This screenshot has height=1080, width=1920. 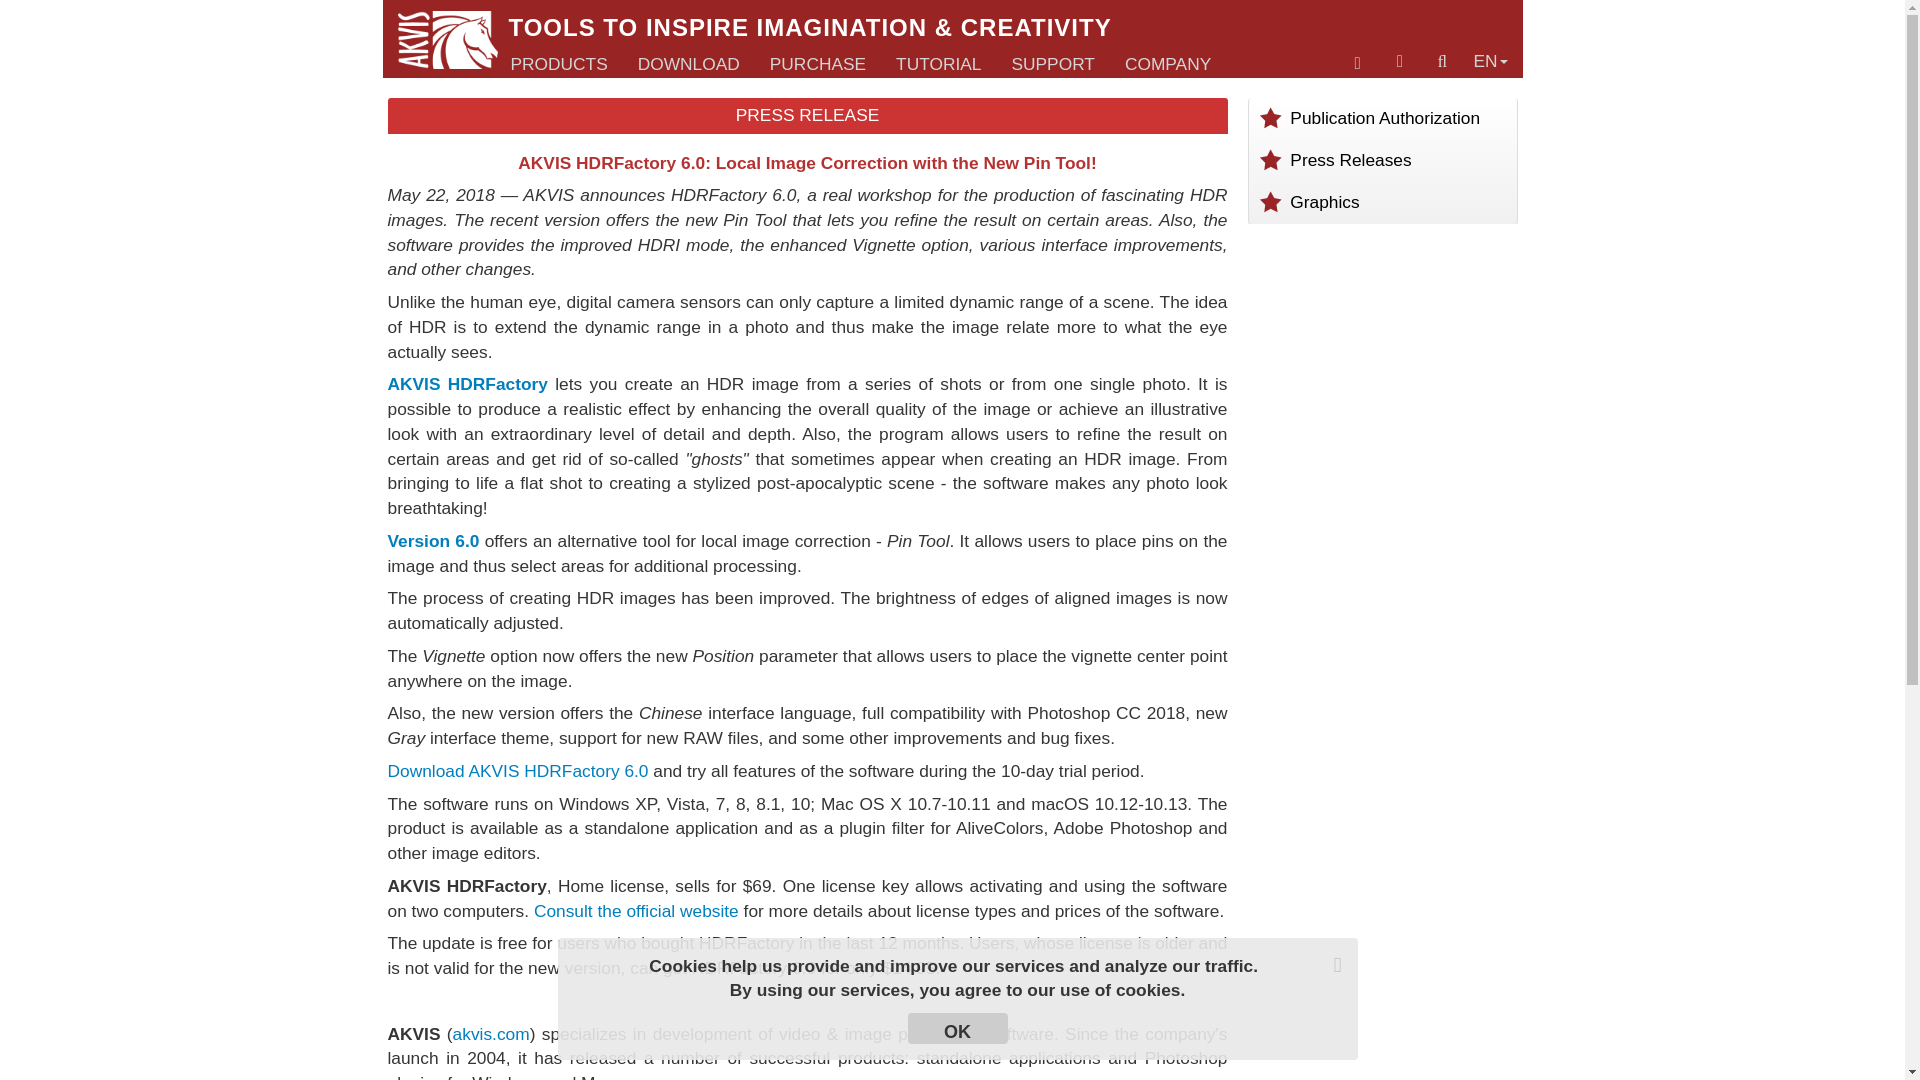 What do you see at coordinates (1358, 64) in the screenshot?
I see `Shopping Cart` at bounding box center [1358, 64].